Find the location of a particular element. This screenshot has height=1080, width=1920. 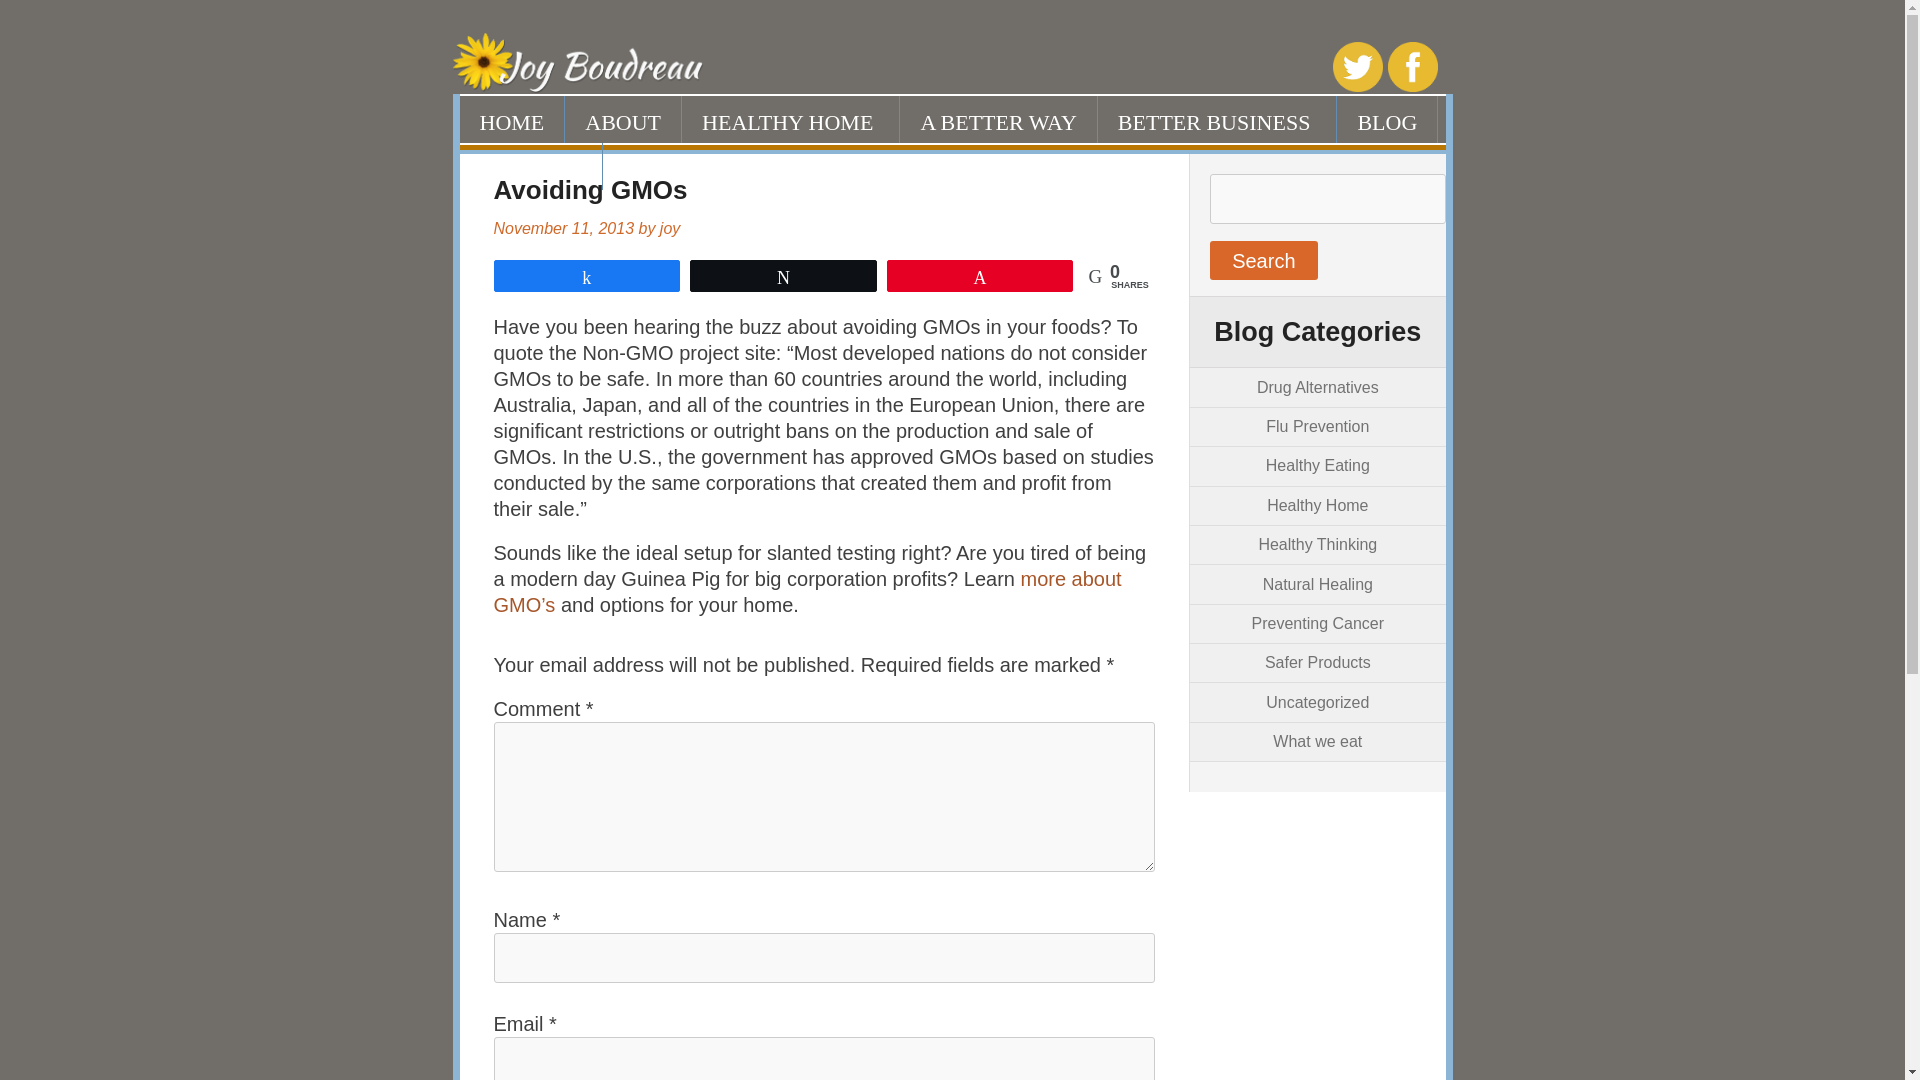

Search is located at coordinates (1263, 260).